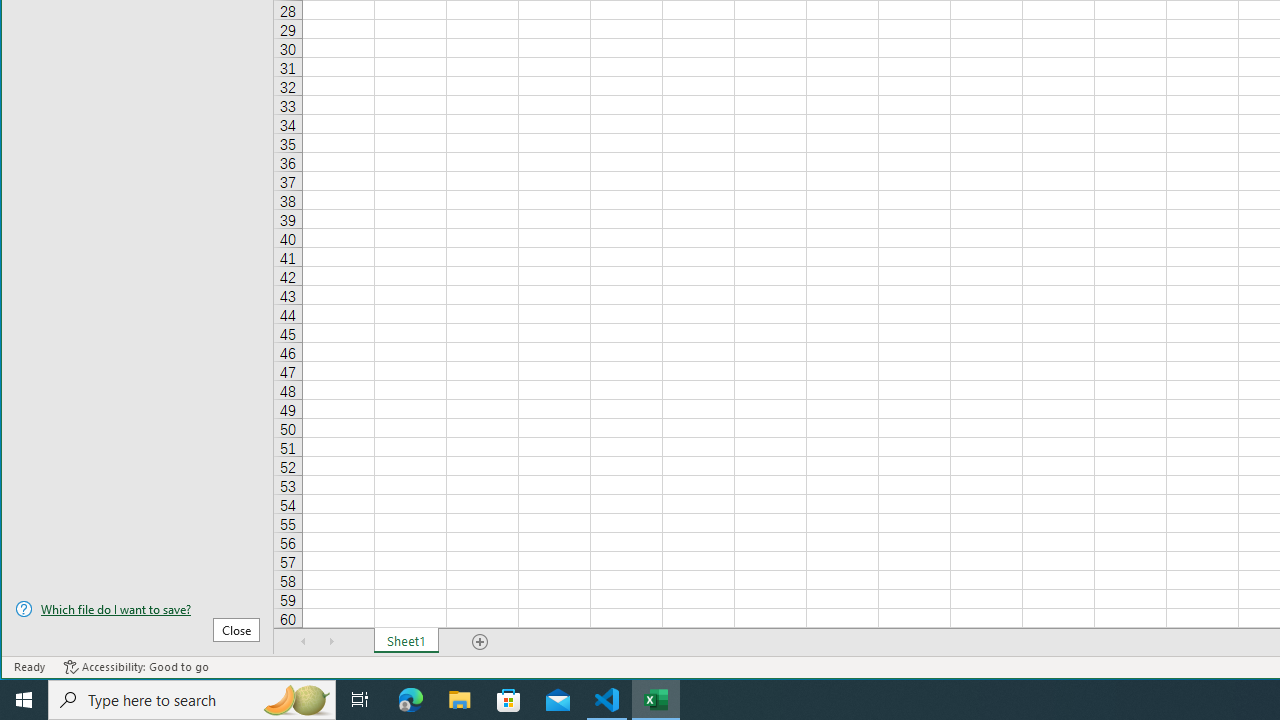  I want to click on Type here to search, so click(192, 700).